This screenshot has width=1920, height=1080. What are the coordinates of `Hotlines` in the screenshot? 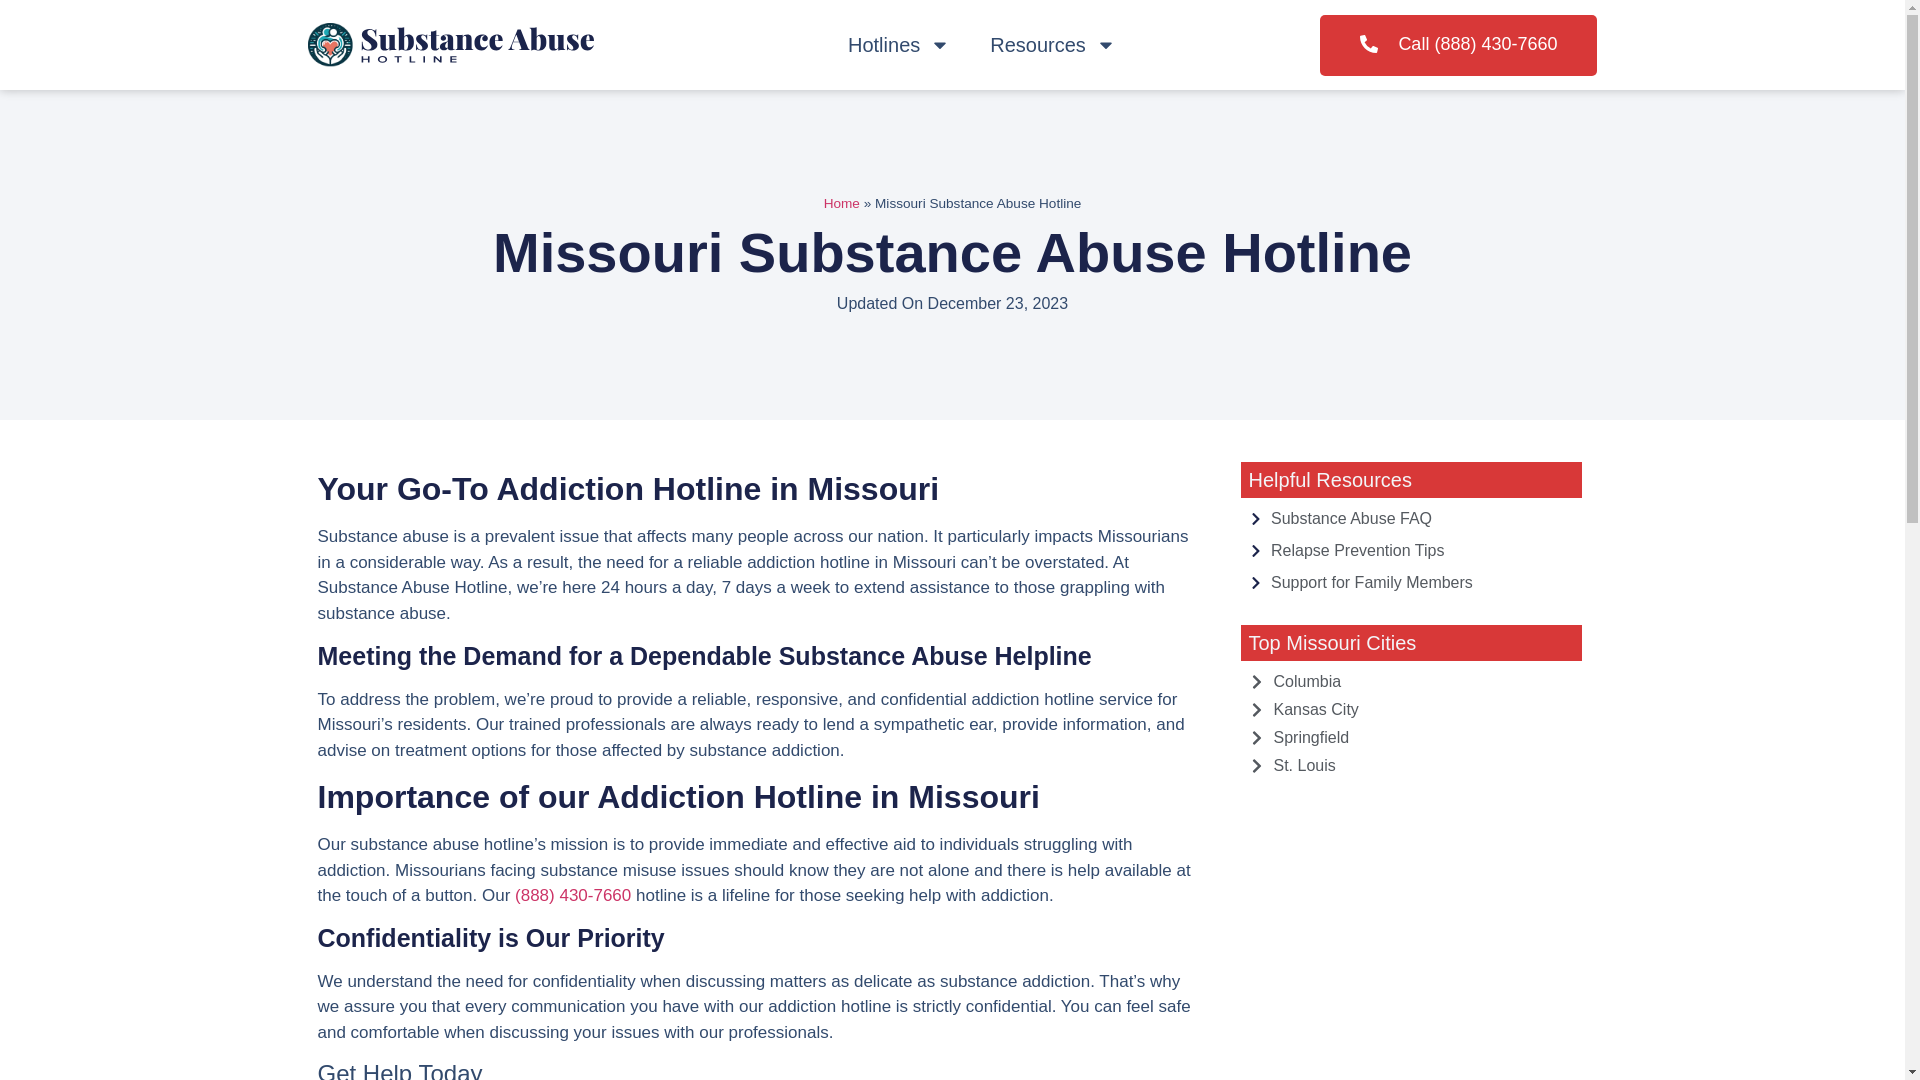 It's located at (898, 44).